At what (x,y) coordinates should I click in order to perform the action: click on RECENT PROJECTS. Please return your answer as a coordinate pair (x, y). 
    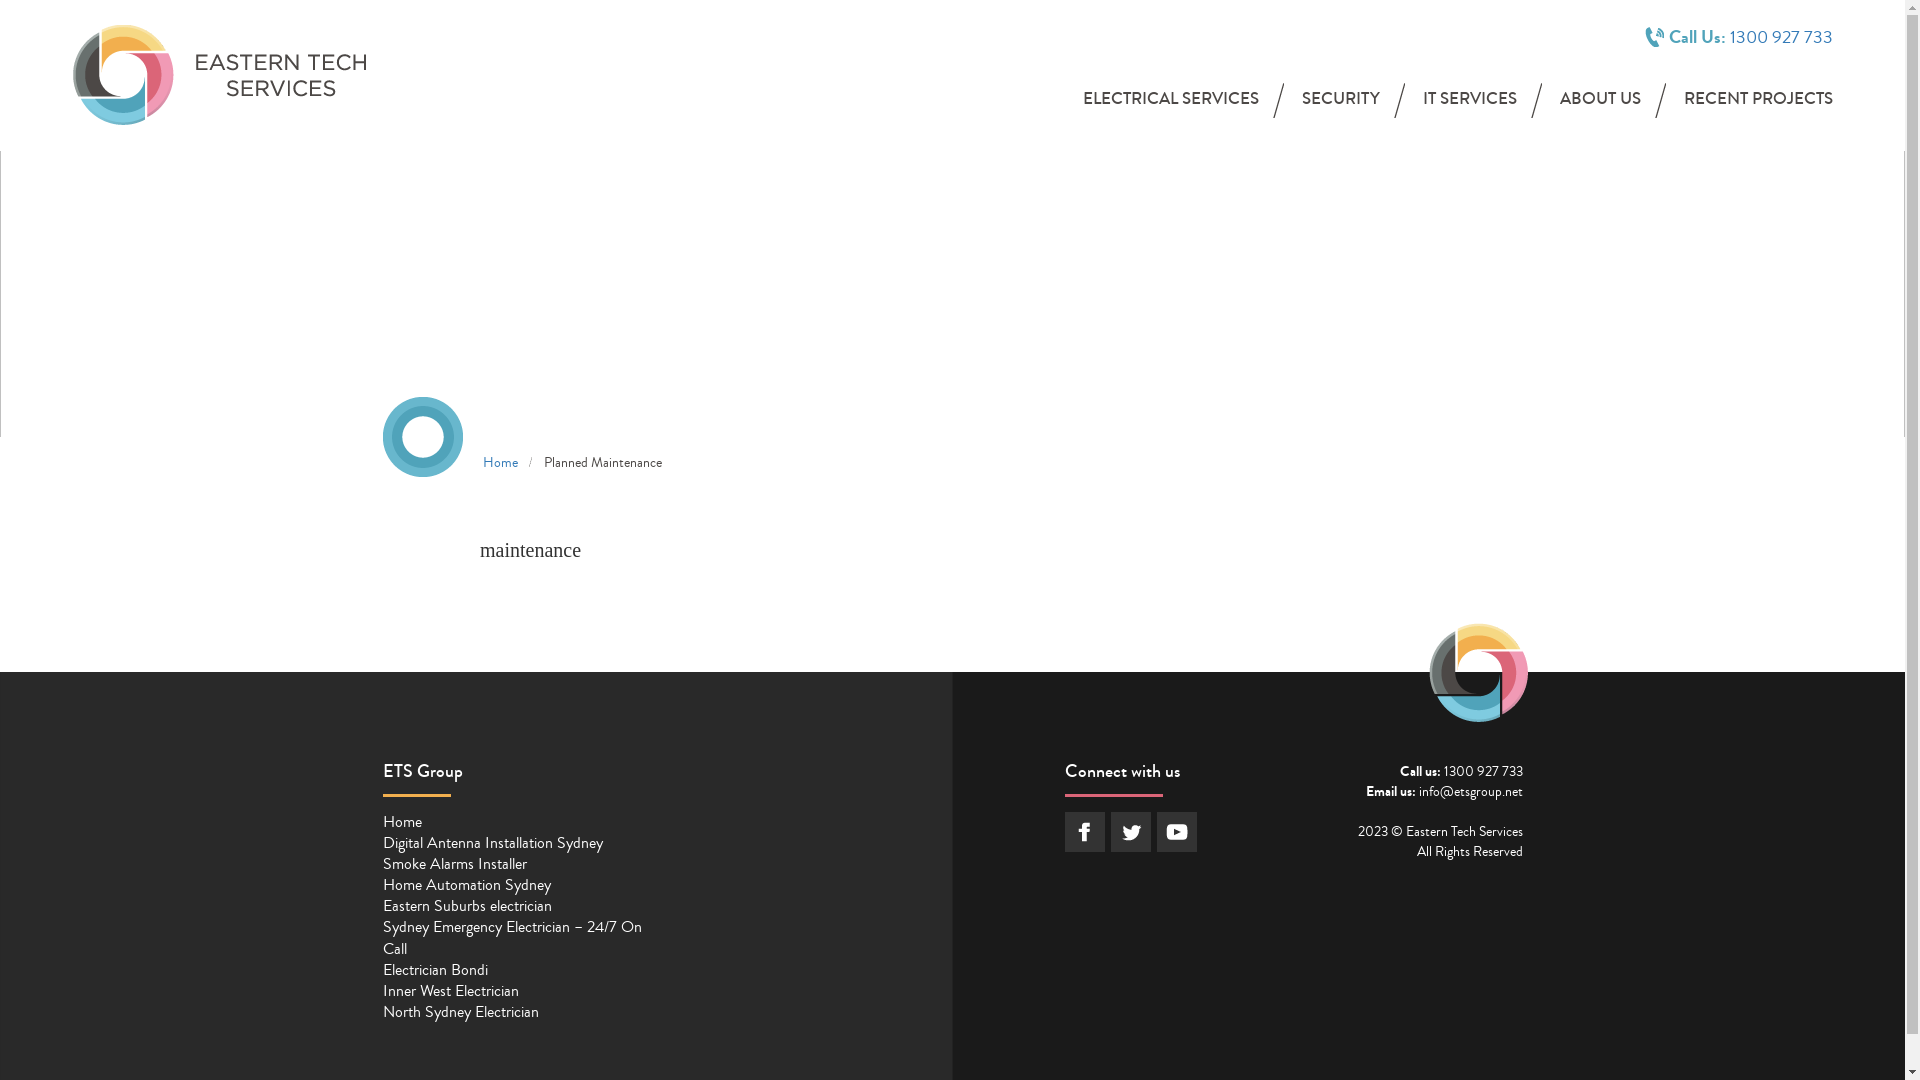
    Looking at the image, I should click on (1758, 101).